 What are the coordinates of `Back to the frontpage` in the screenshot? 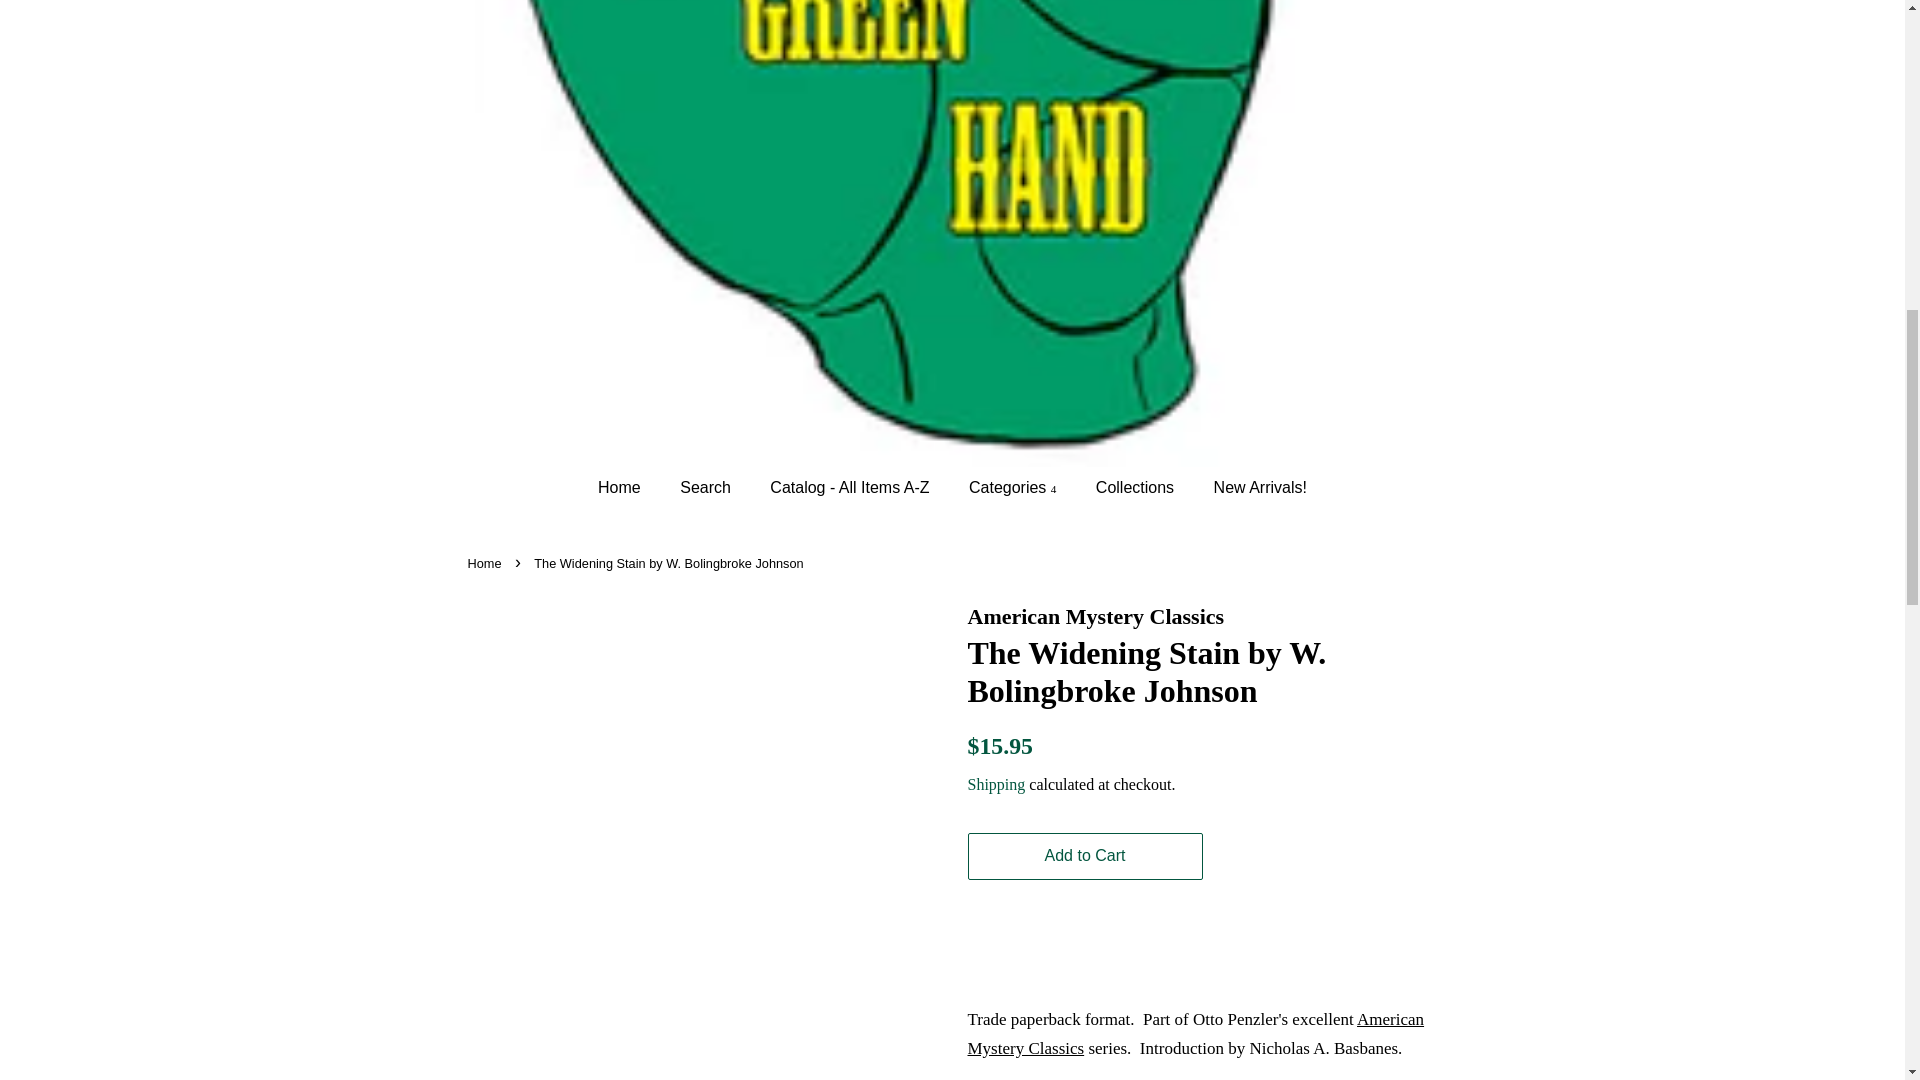 It's located at (487, 564).